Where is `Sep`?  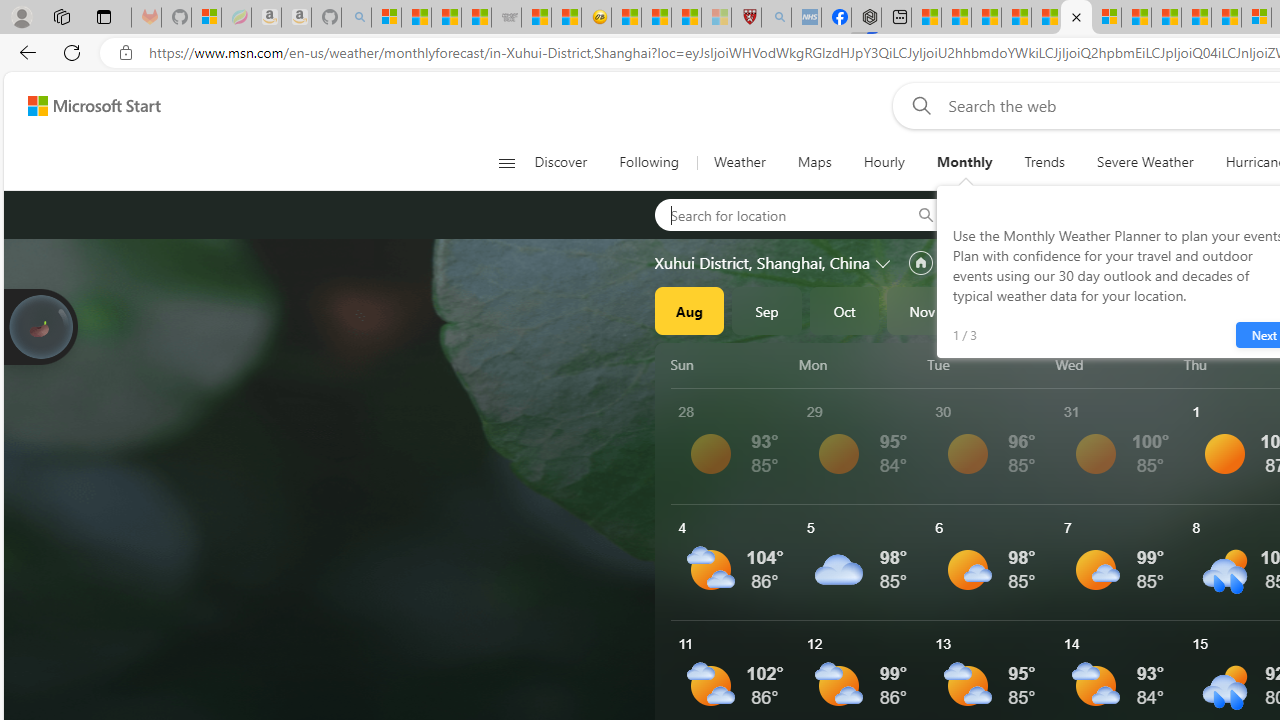 Sep is located at coordinates (767, 310).